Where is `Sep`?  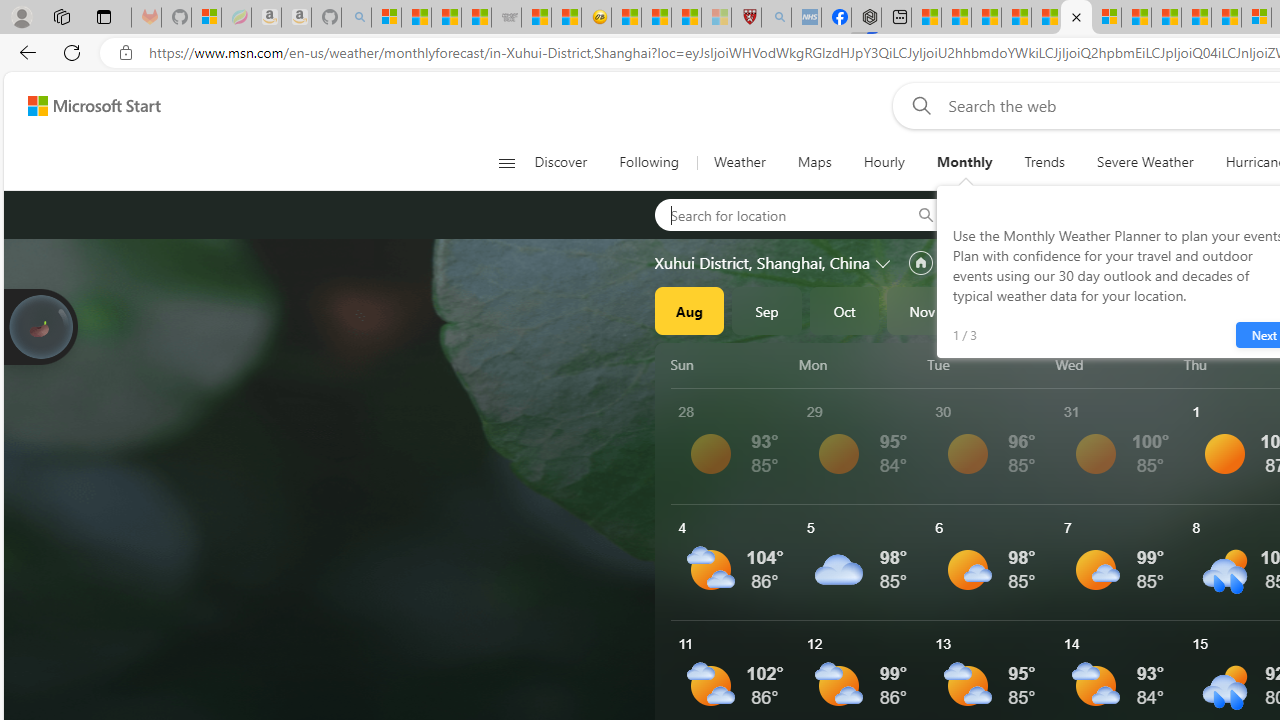 Sep is located at coordinates (767, 310).